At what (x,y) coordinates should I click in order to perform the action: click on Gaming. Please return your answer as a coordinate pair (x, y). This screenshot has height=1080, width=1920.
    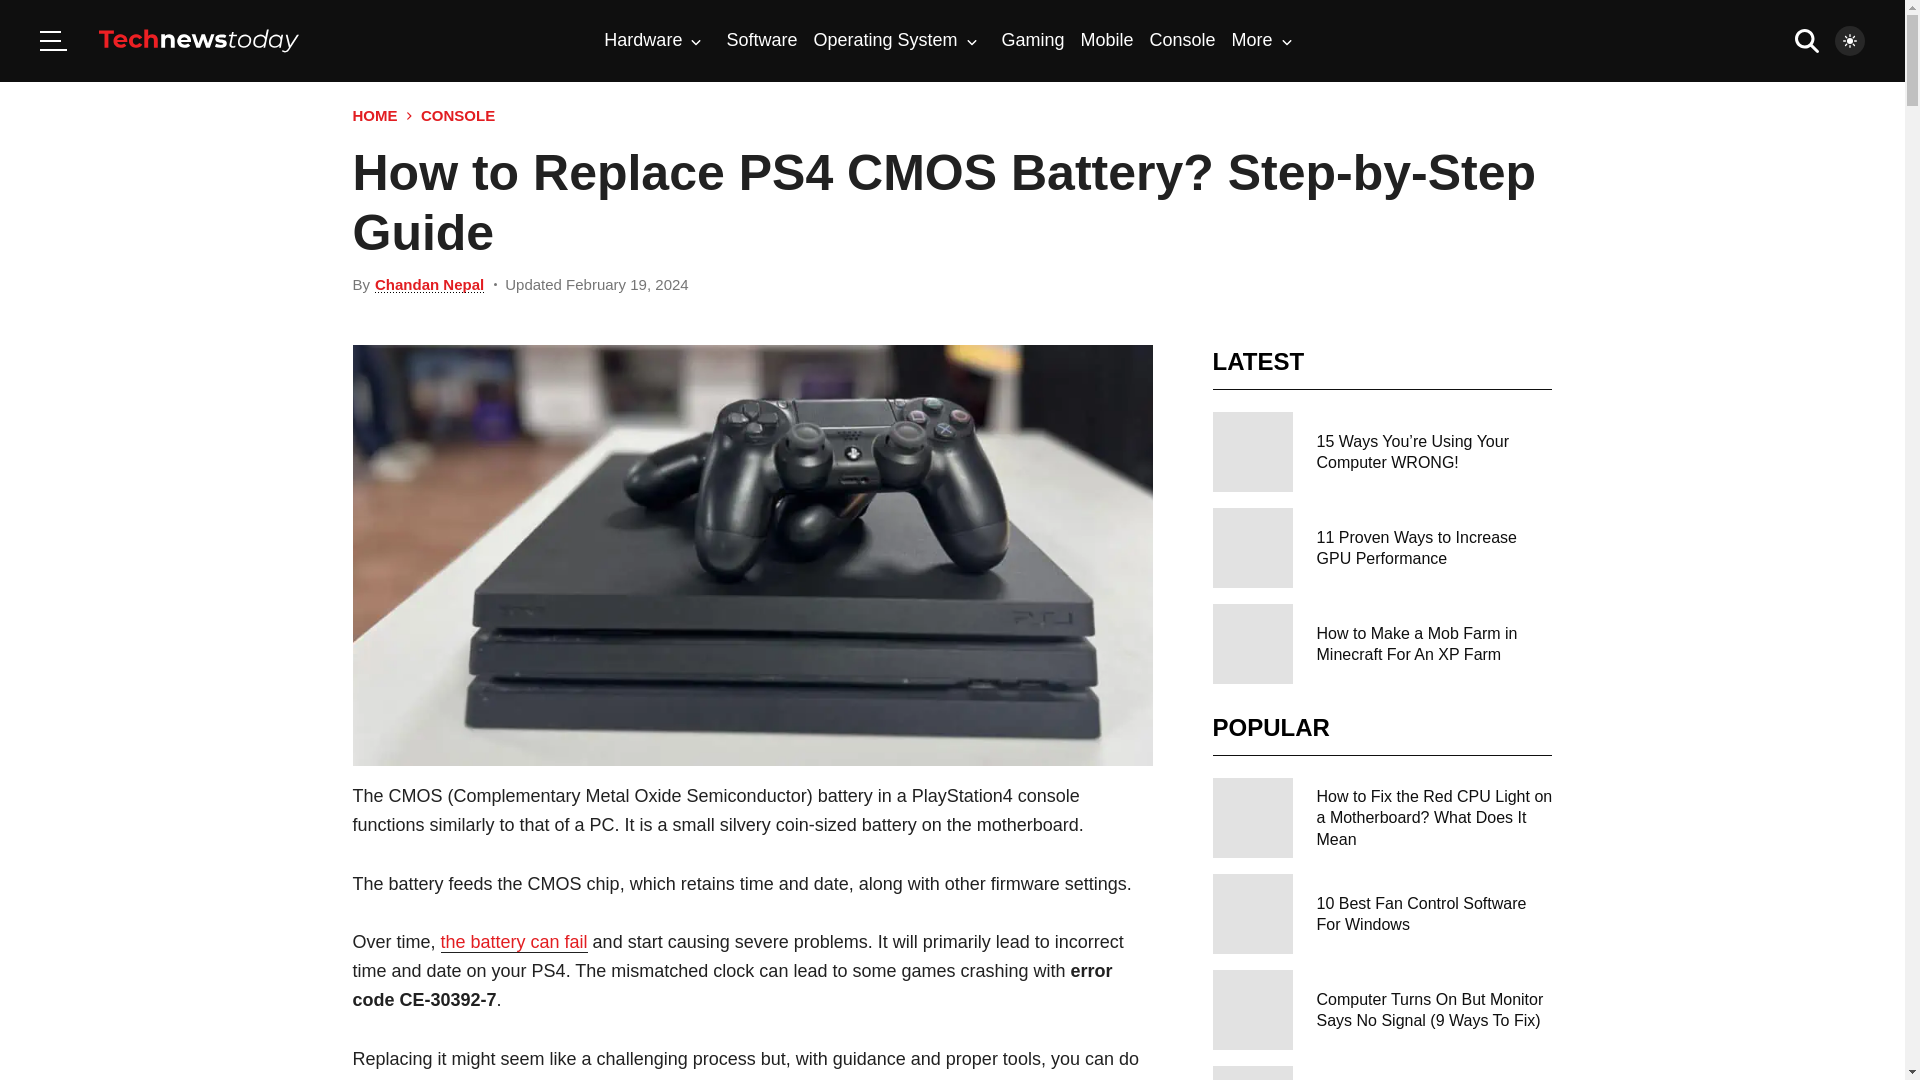
    Looking at the image, I should click on (1034, 40).